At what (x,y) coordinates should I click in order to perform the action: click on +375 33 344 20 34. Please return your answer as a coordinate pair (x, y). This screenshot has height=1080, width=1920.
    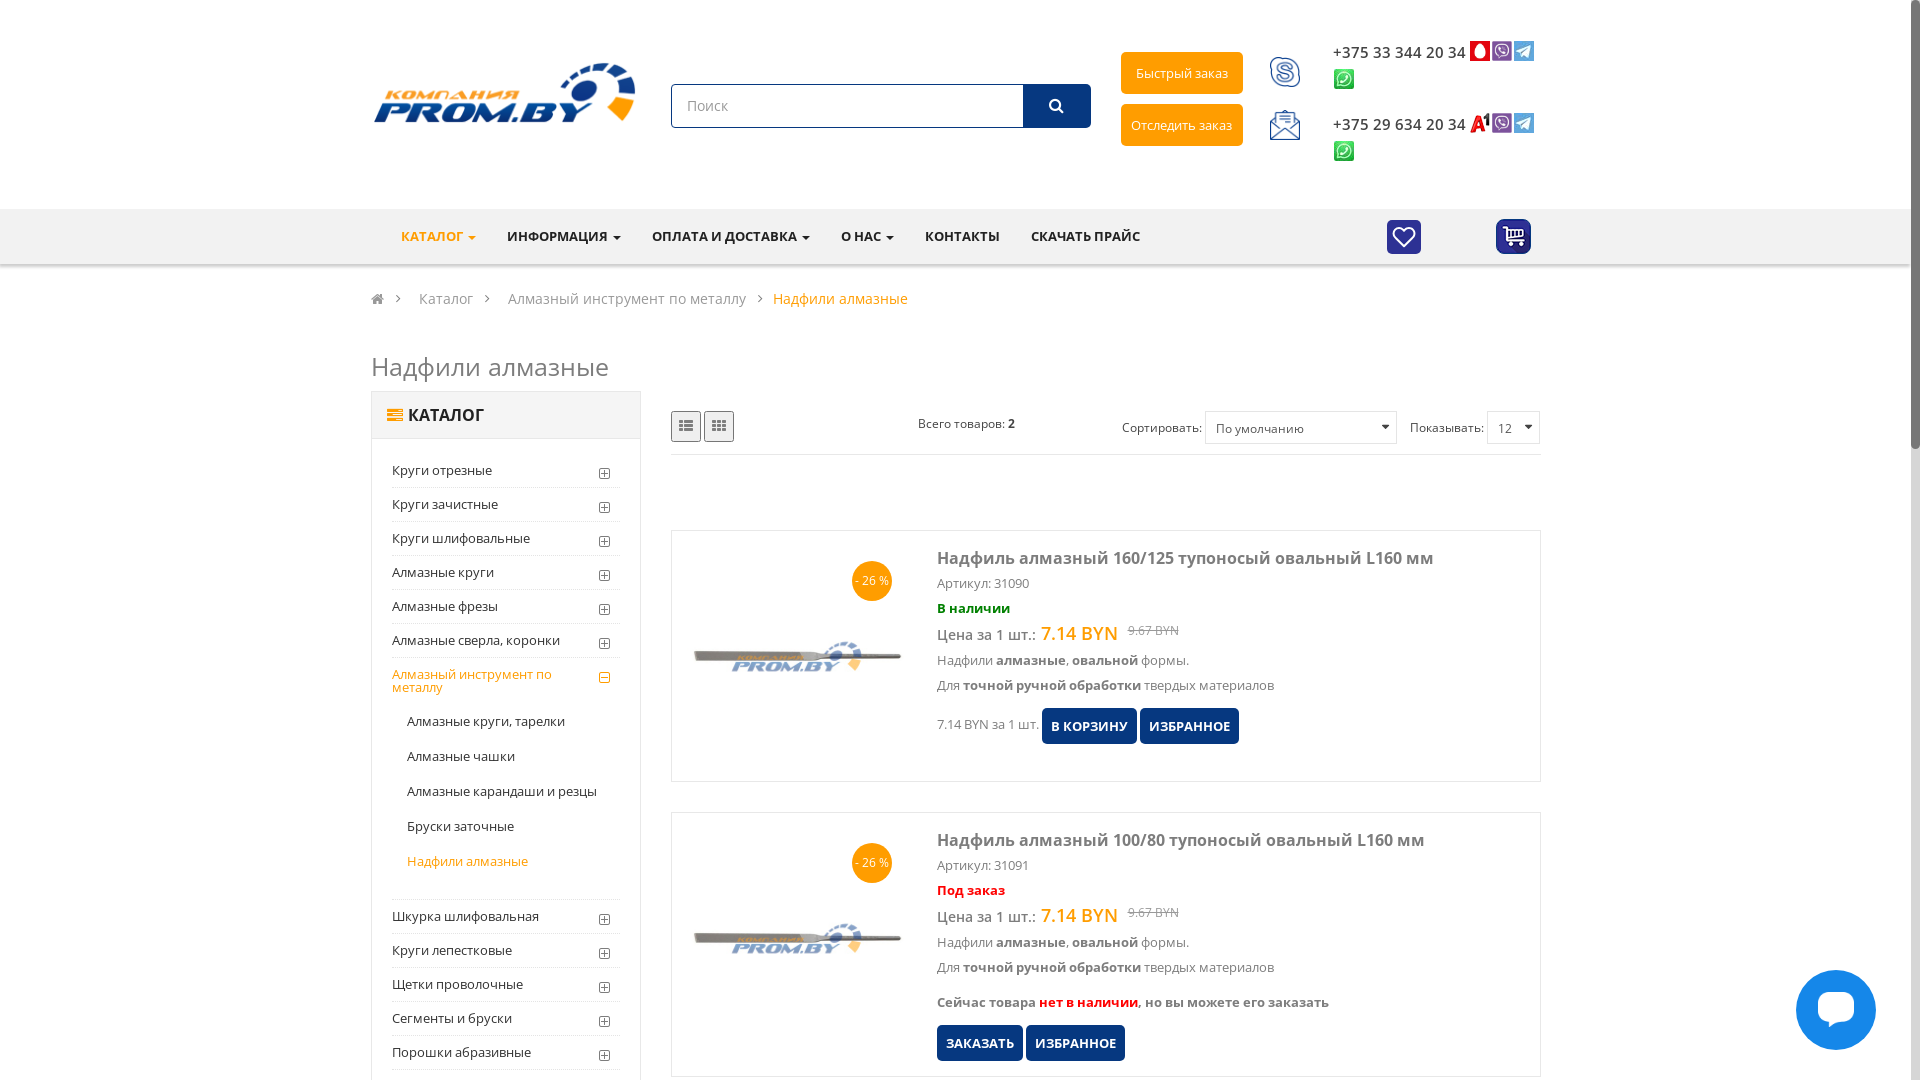
    Looking at the image, I should click on (1400, 52).